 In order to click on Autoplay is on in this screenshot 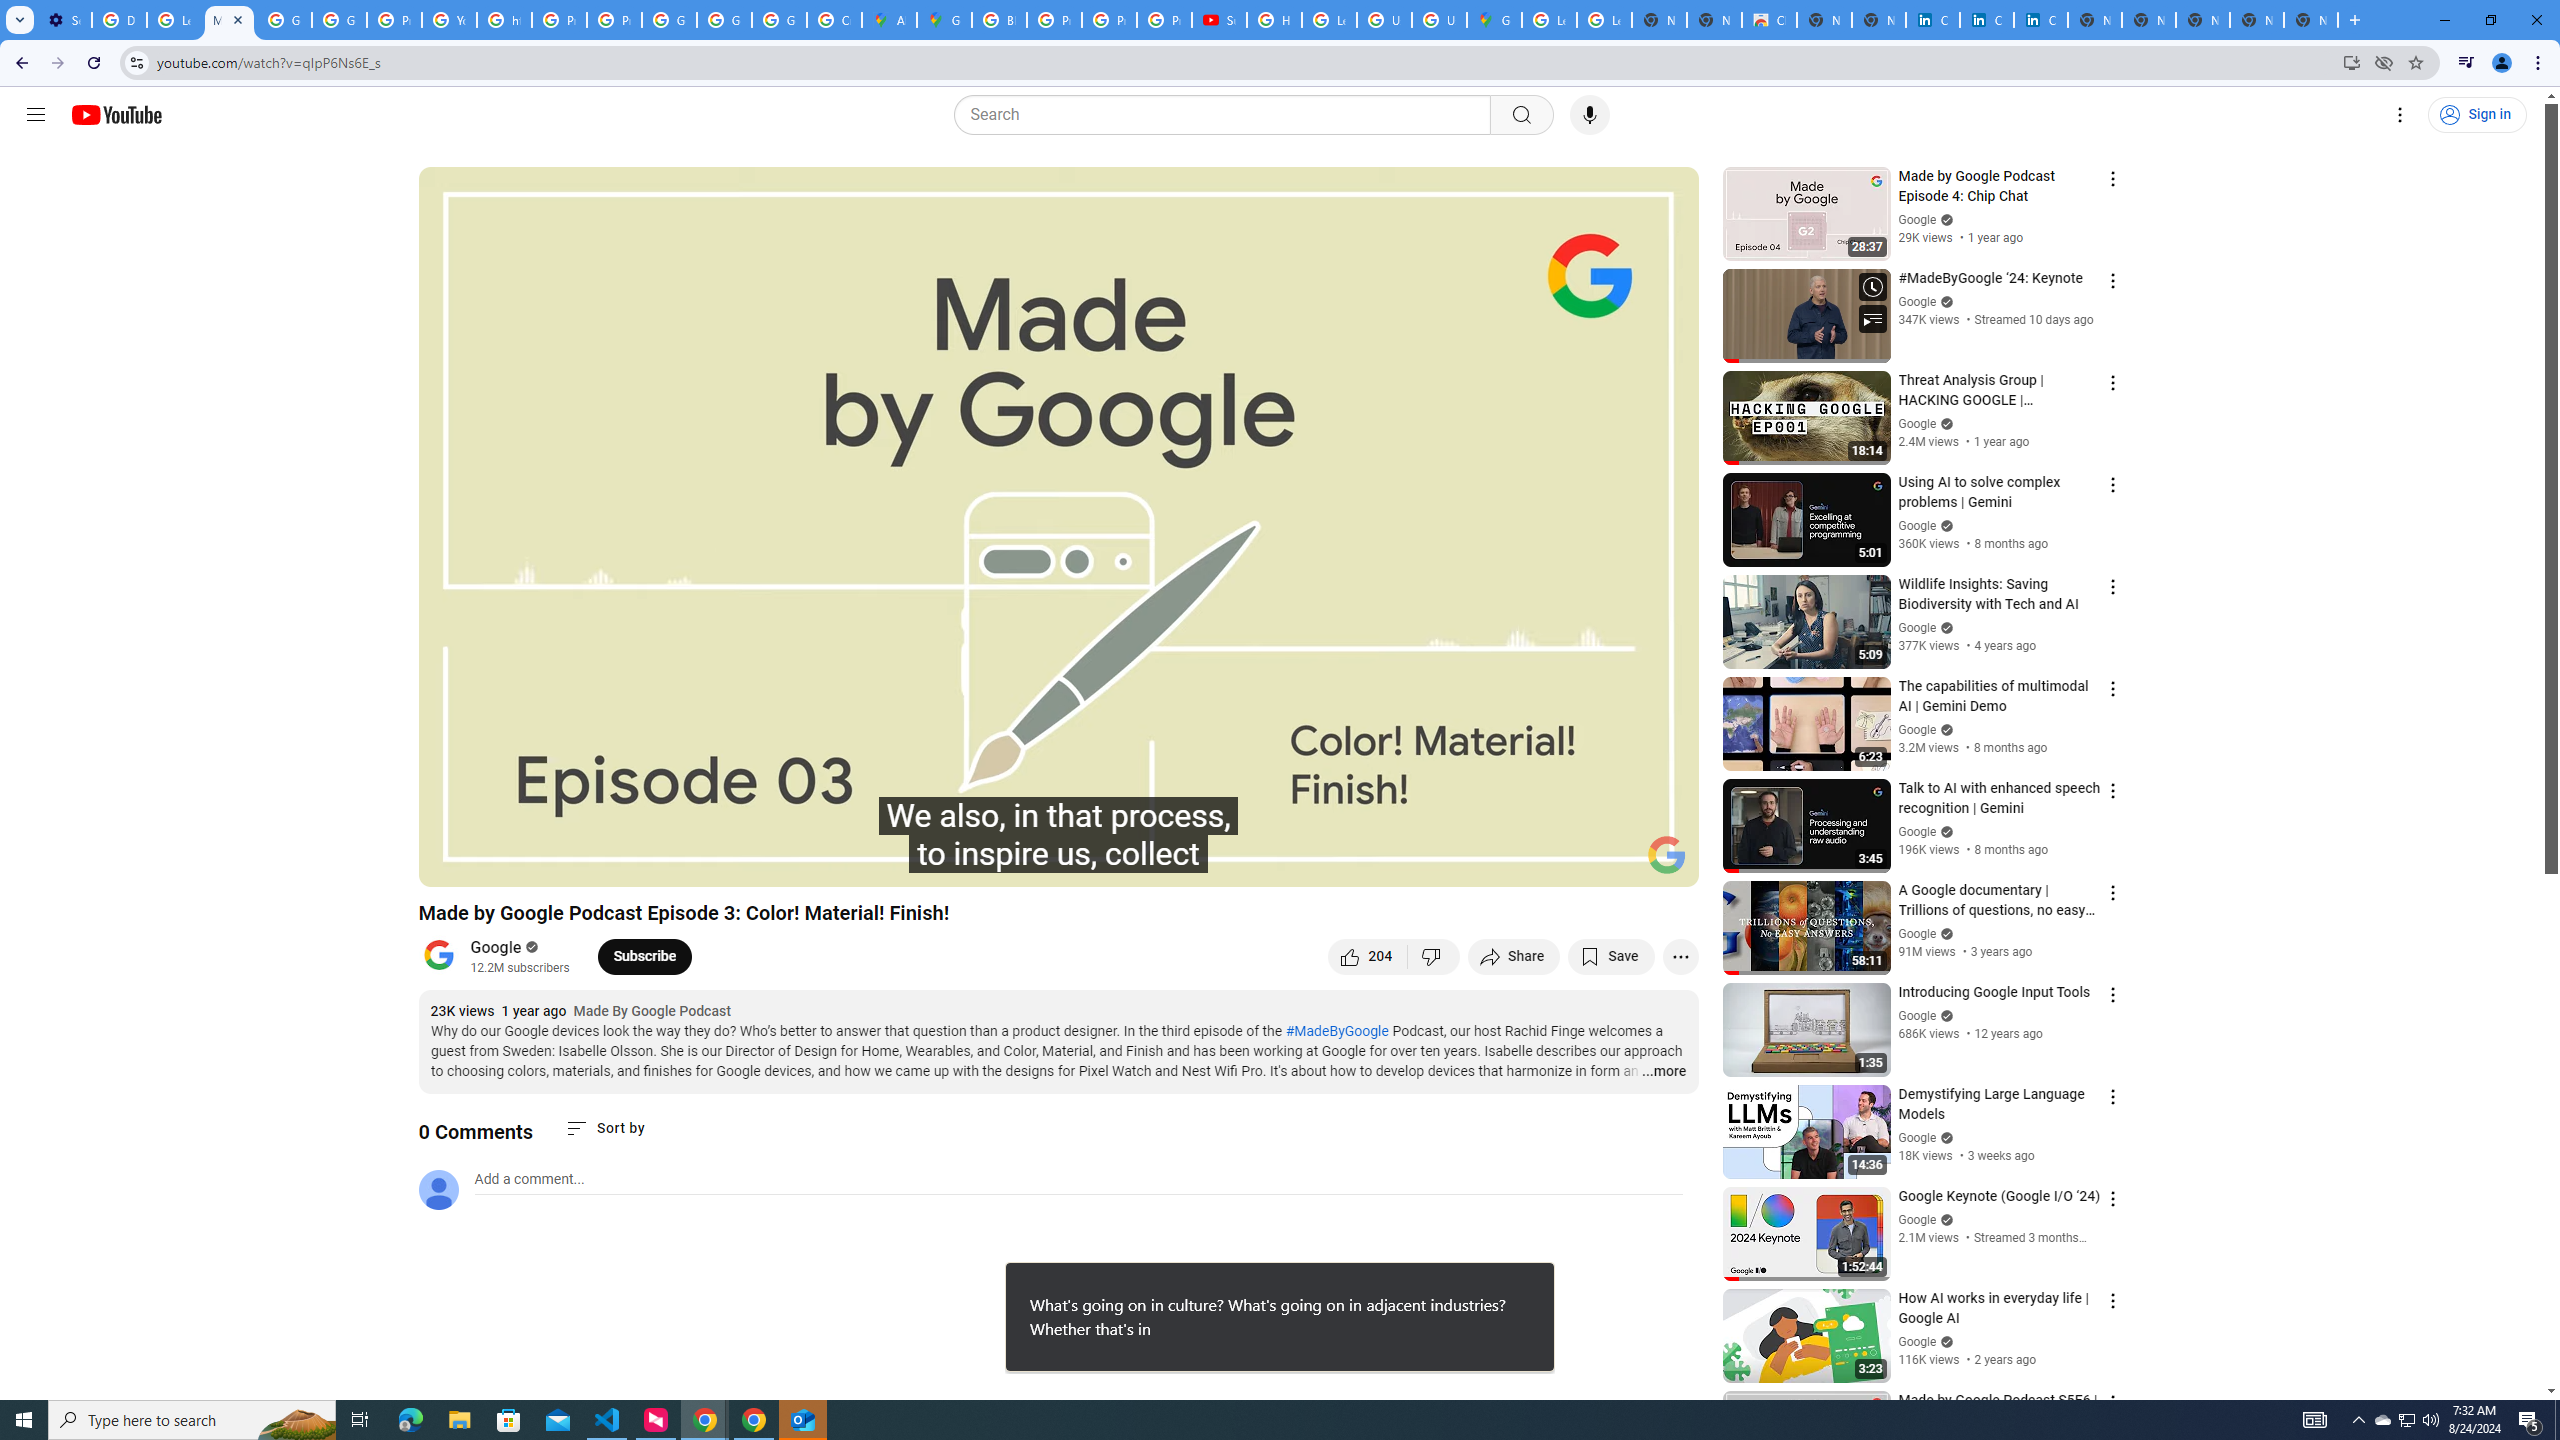, I will do `click(1422, 863)`.